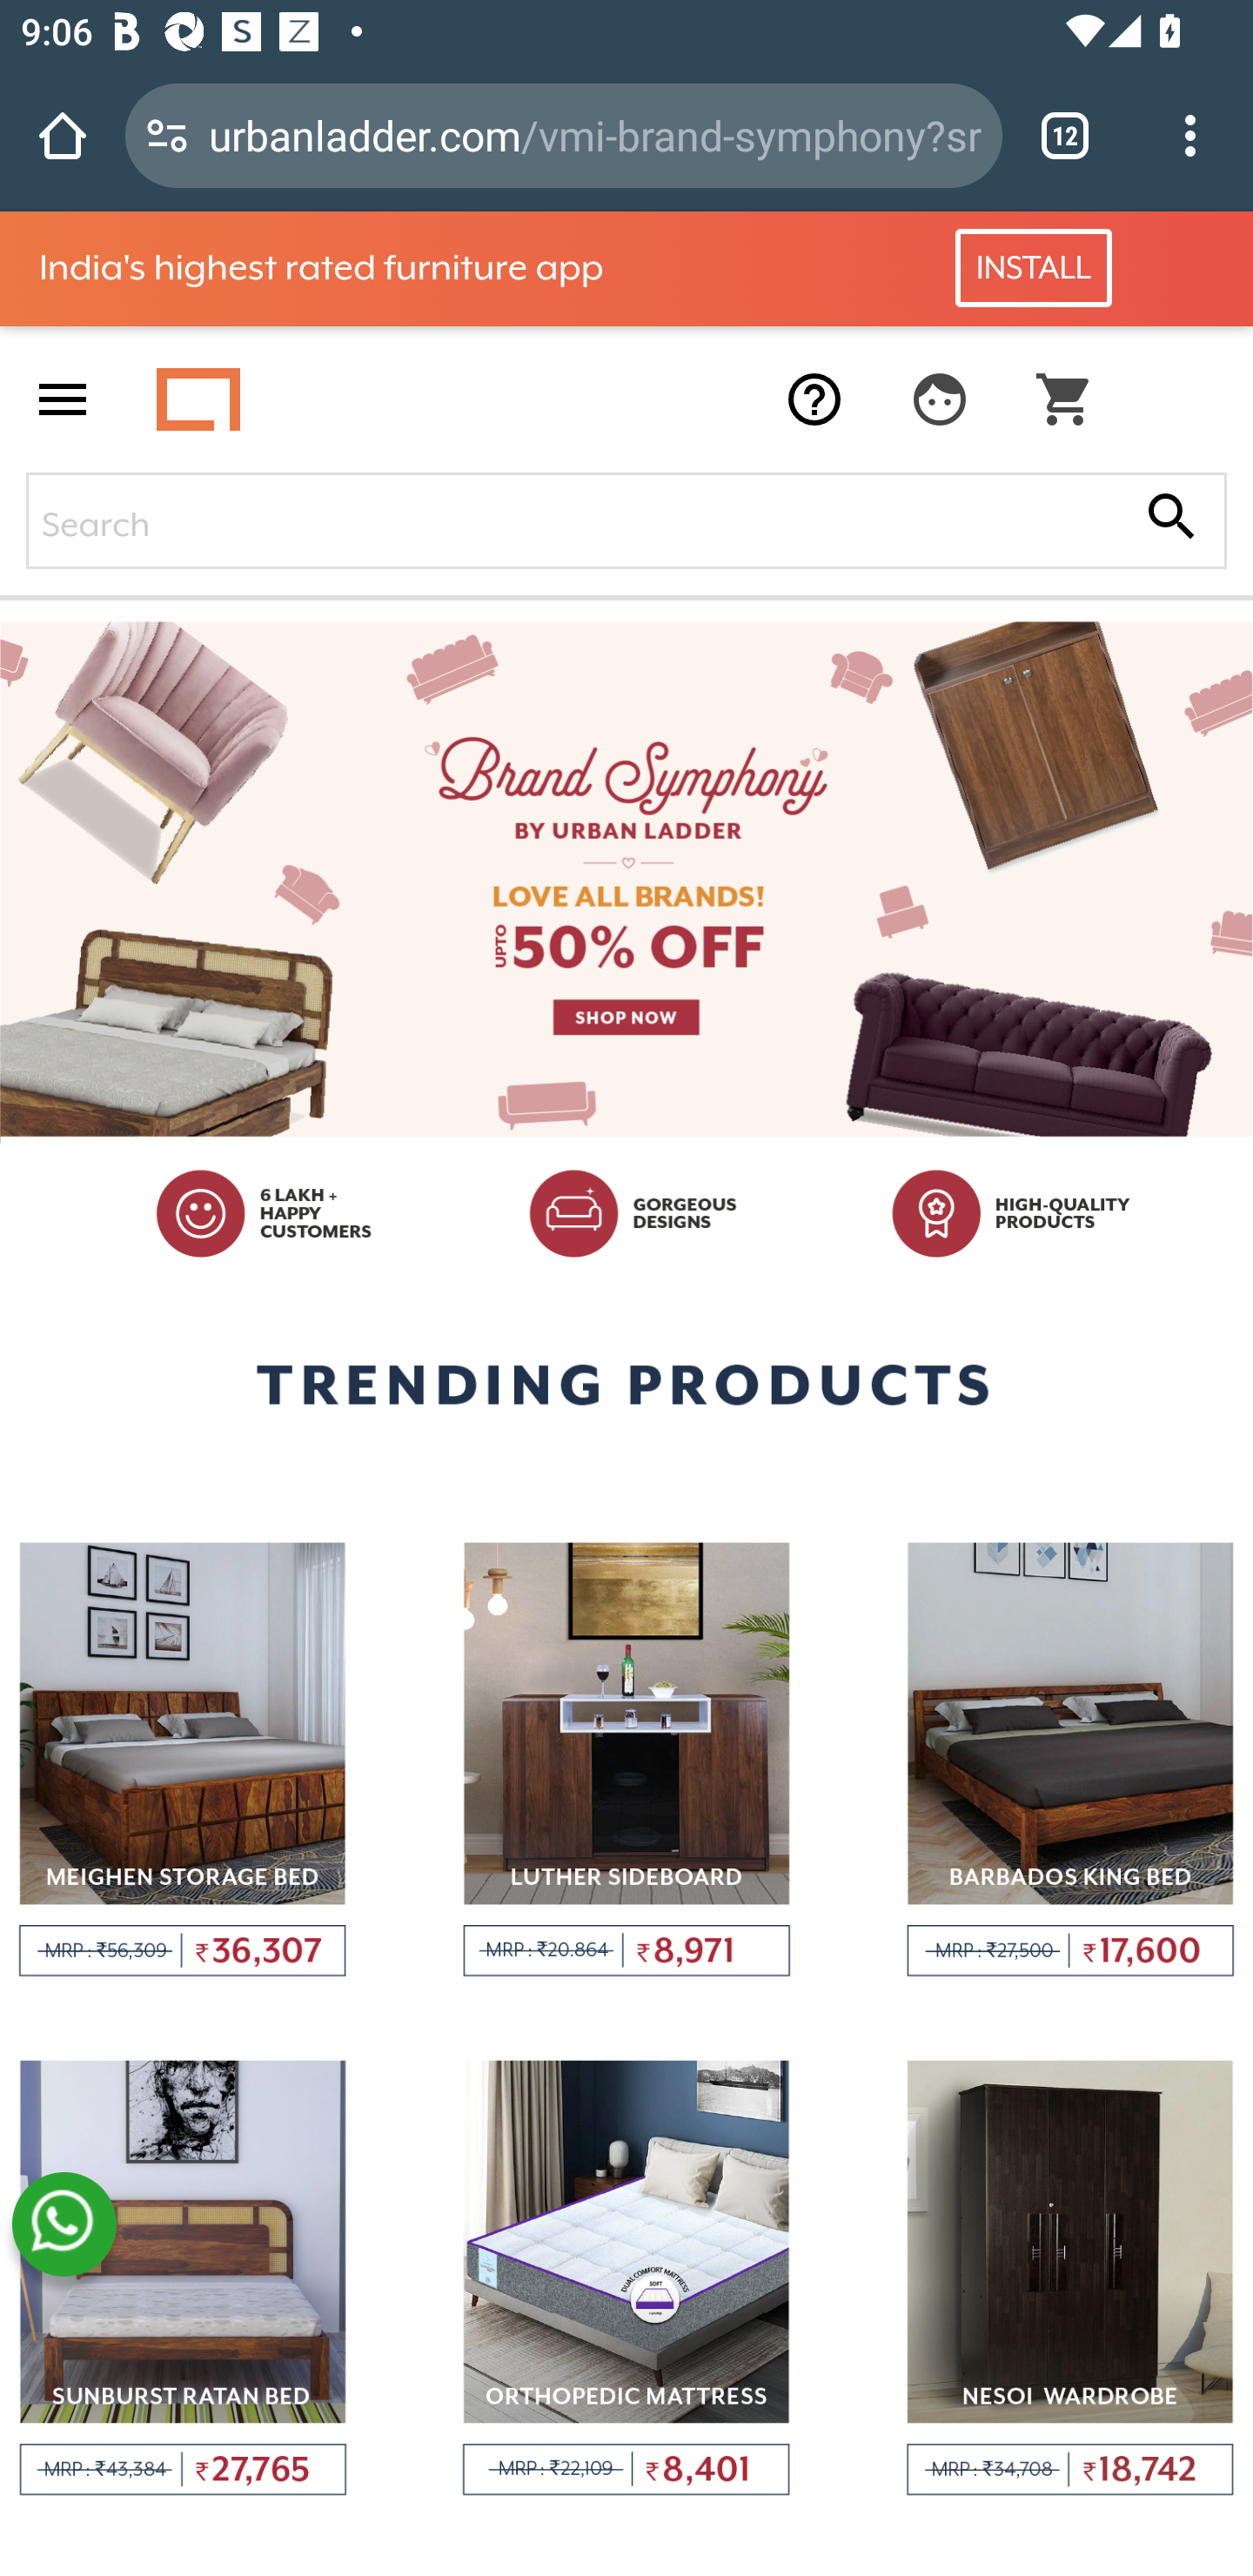 The image size is (1253, 2576). I want to click on INSTALL, so click(1034, 268).